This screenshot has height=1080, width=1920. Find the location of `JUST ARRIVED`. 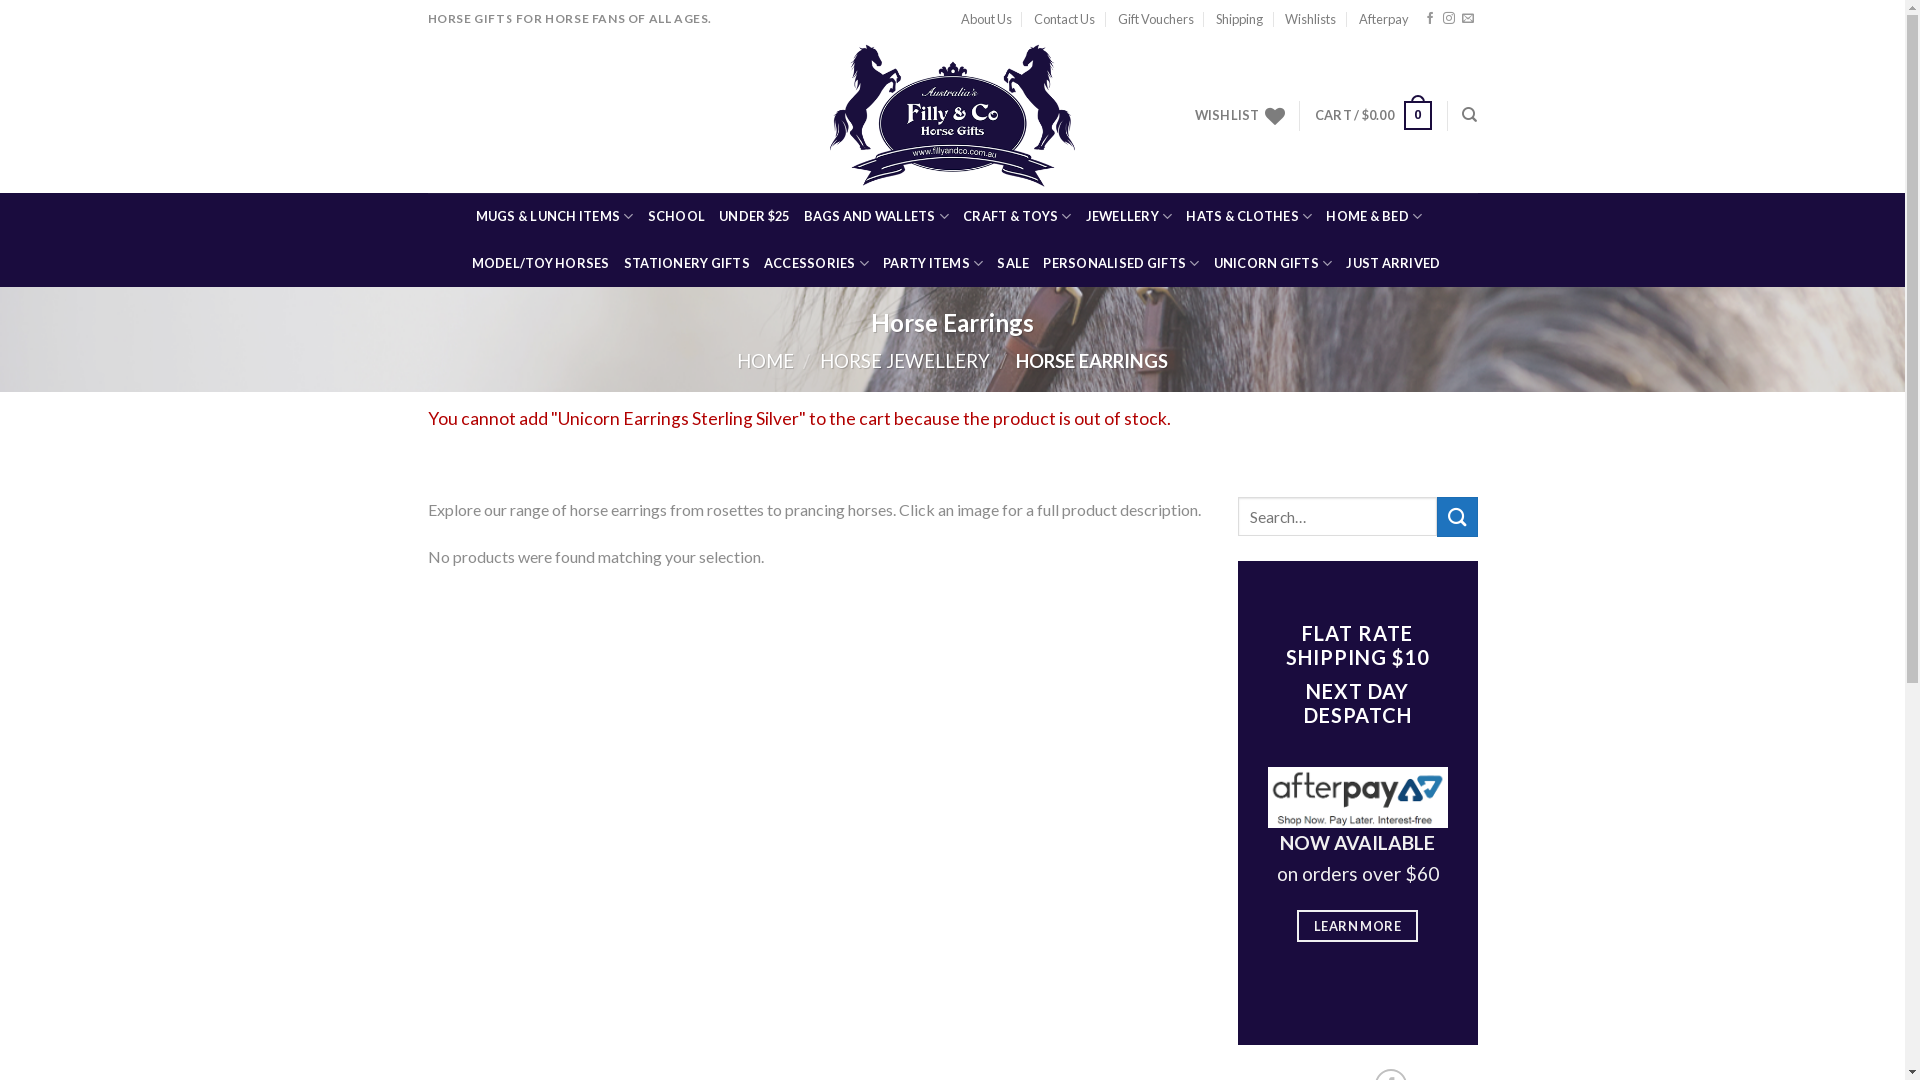

JUST ARRIVED is located at coordinates (1393, 264).